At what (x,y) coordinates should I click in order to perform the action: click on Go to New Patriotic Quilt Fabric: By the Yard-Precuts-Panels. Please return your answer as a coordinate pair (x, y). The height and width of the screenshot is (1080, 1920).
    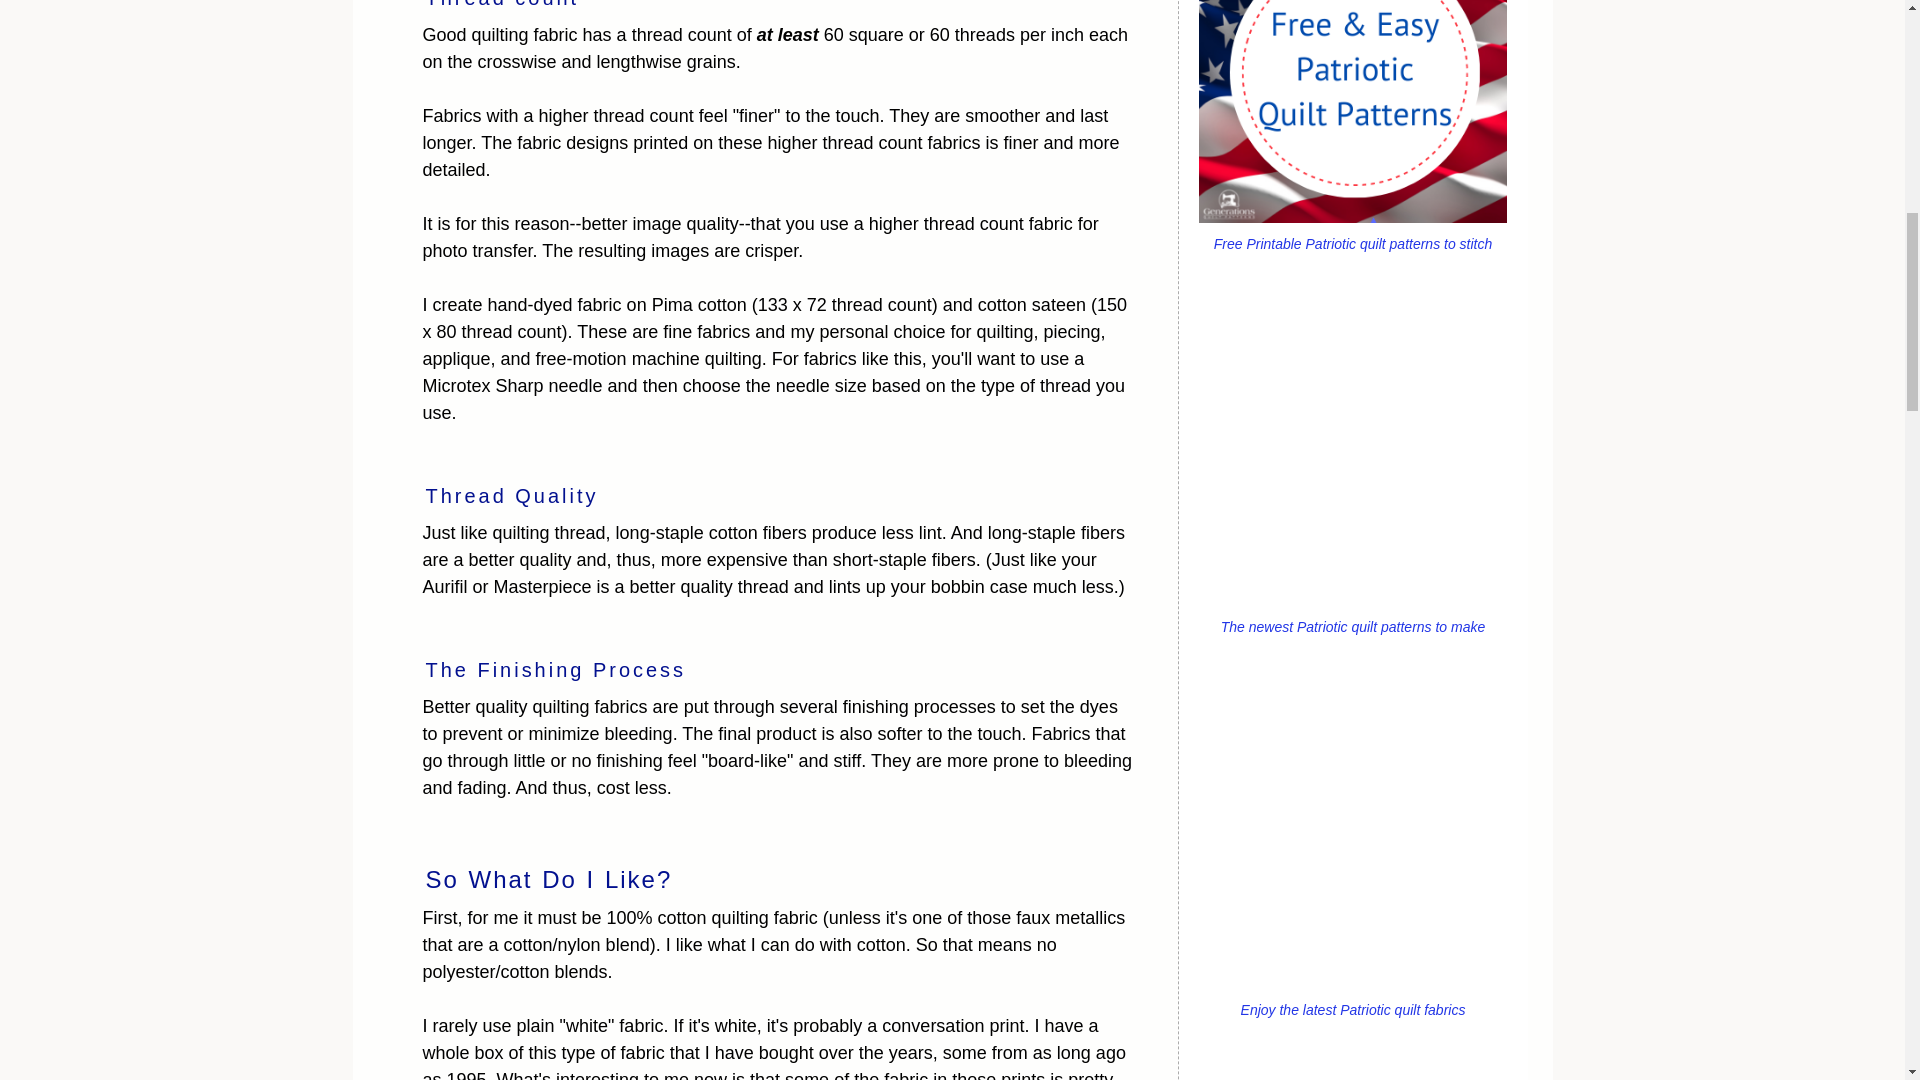
    Looking at the image, I should click on (1352, 998).